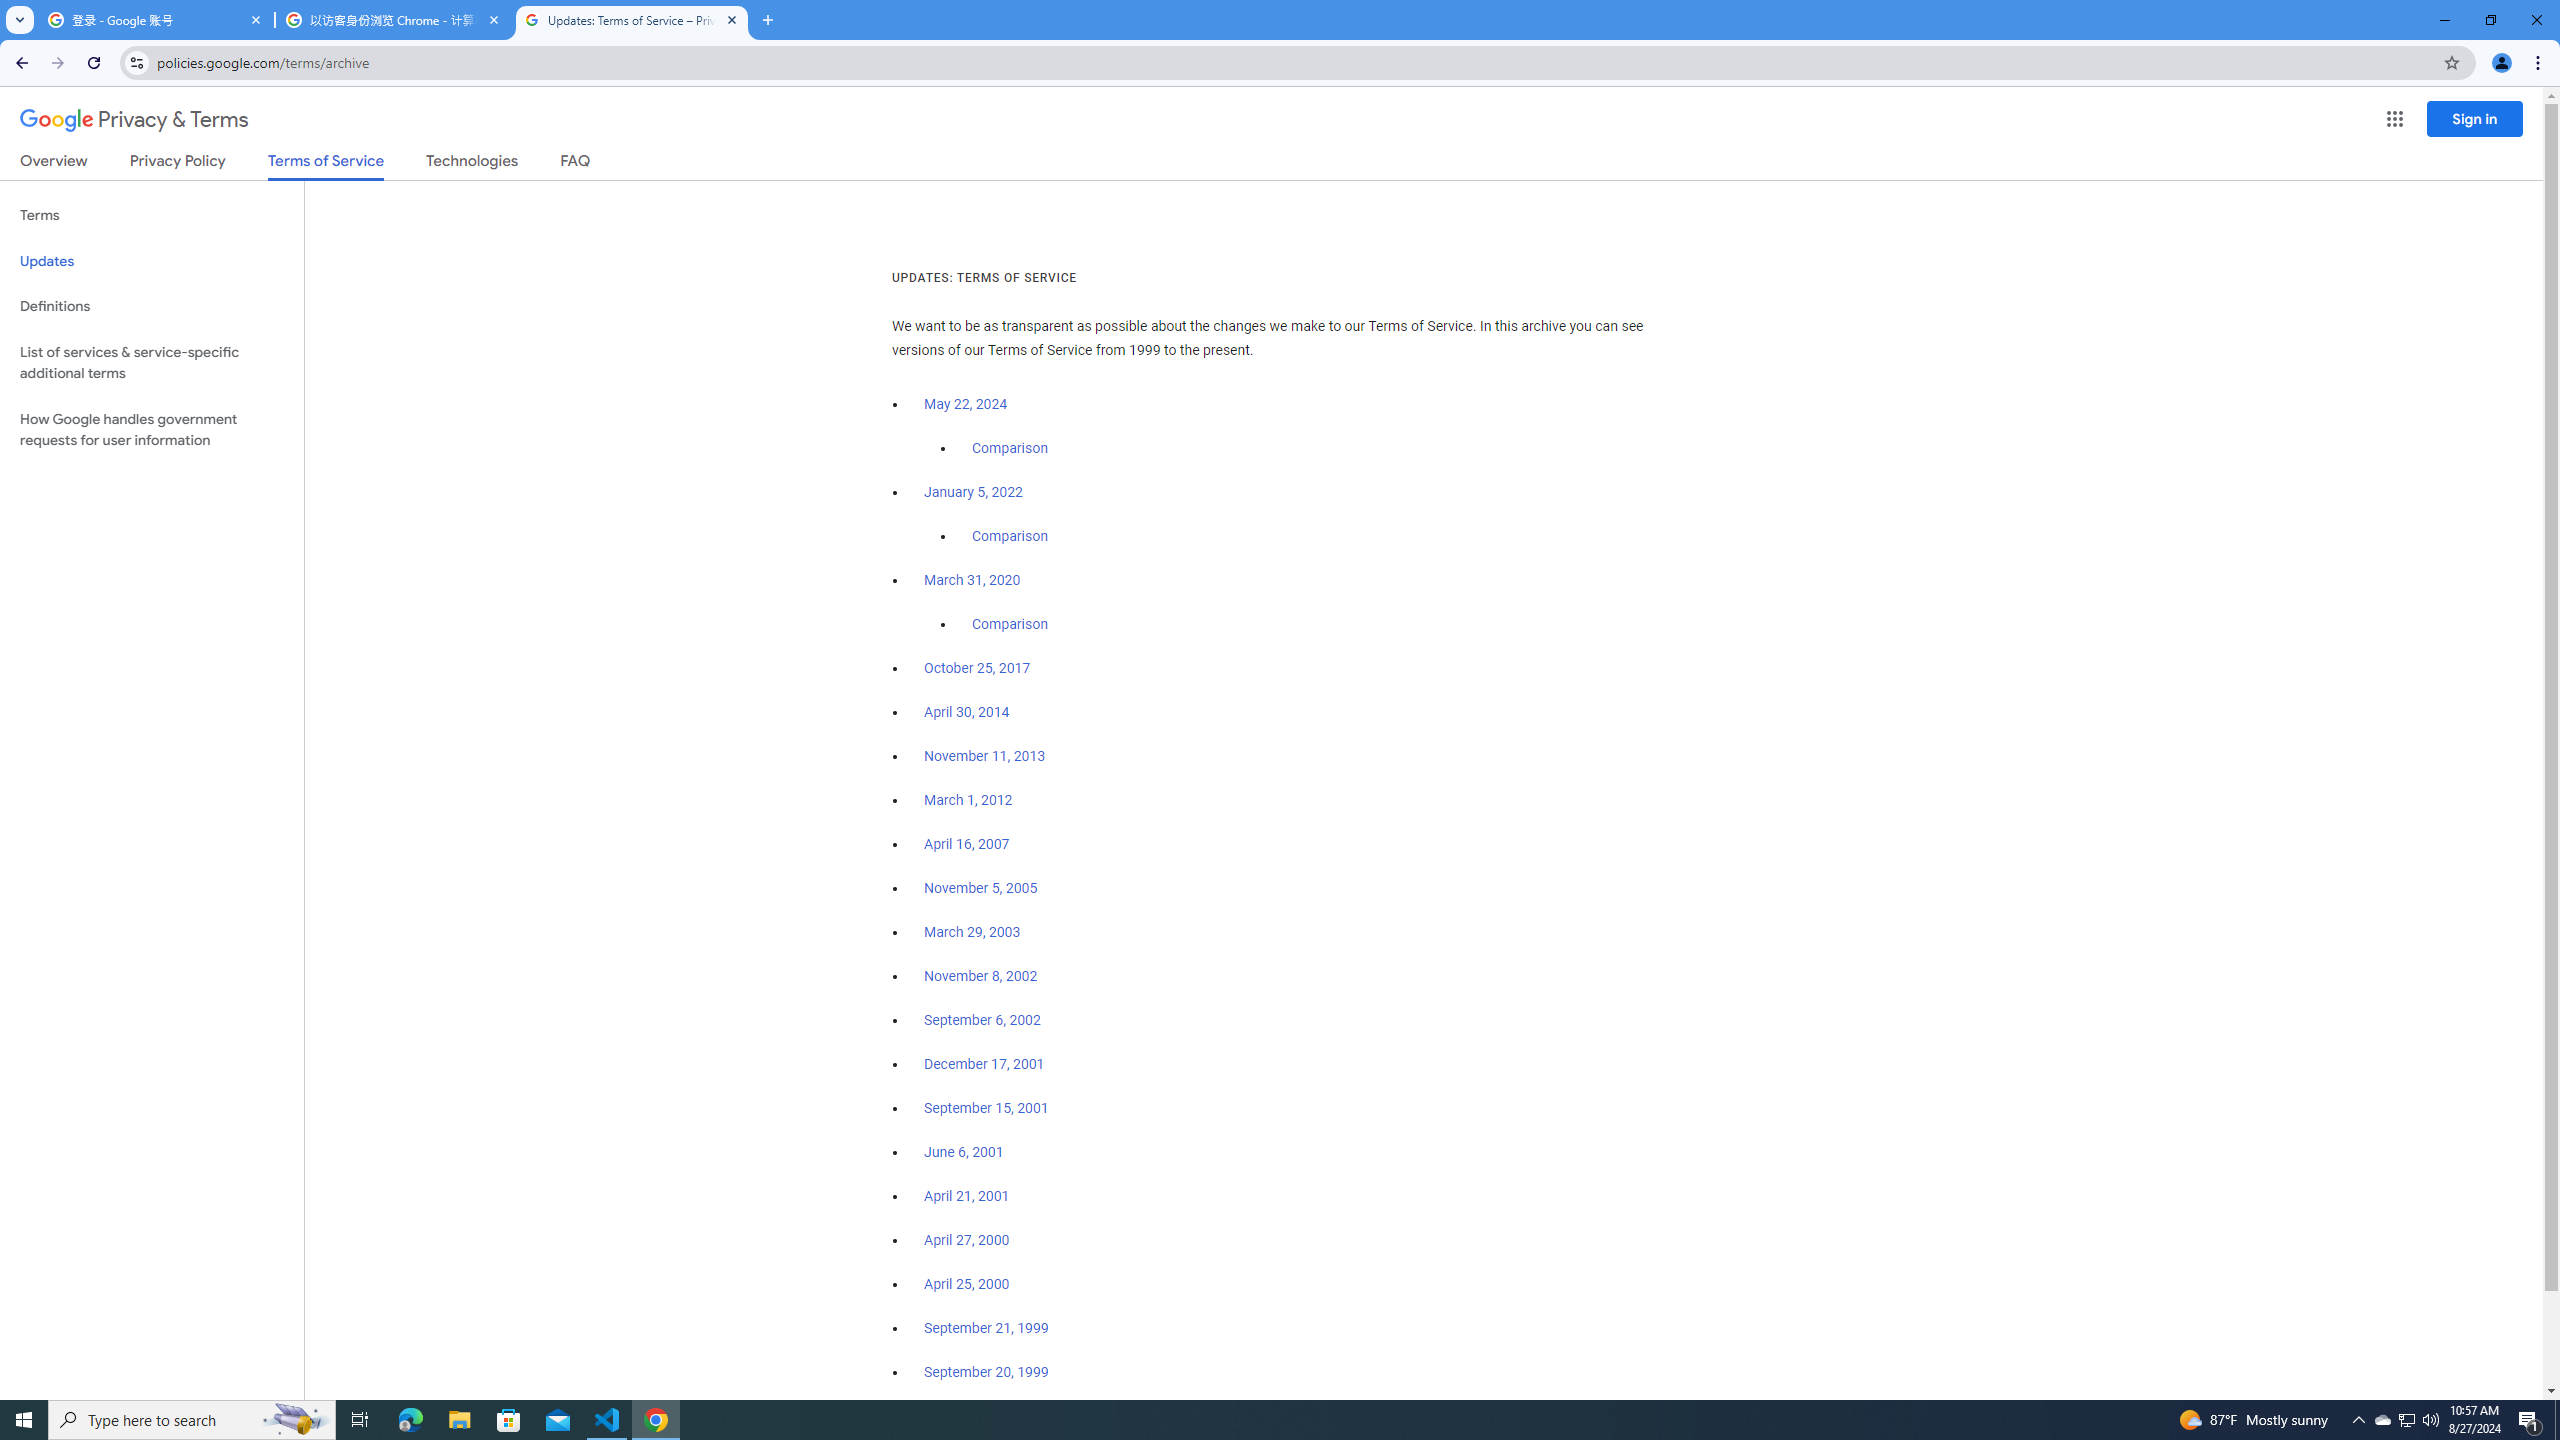 The image size is (2560, 1440). I want to click on September 6, 2002, so click(982, 1020).